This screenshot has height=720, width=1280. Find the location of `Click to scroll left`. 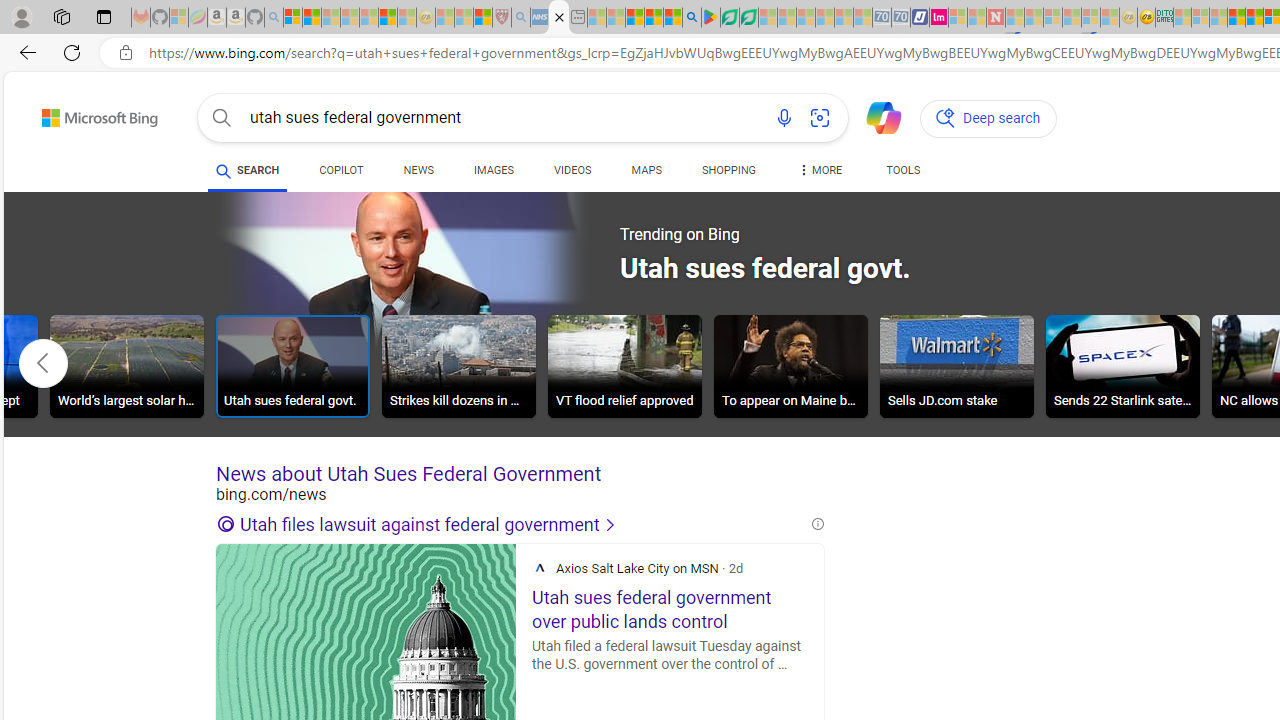

Click to scroll left is located at coordinates (44, 362).